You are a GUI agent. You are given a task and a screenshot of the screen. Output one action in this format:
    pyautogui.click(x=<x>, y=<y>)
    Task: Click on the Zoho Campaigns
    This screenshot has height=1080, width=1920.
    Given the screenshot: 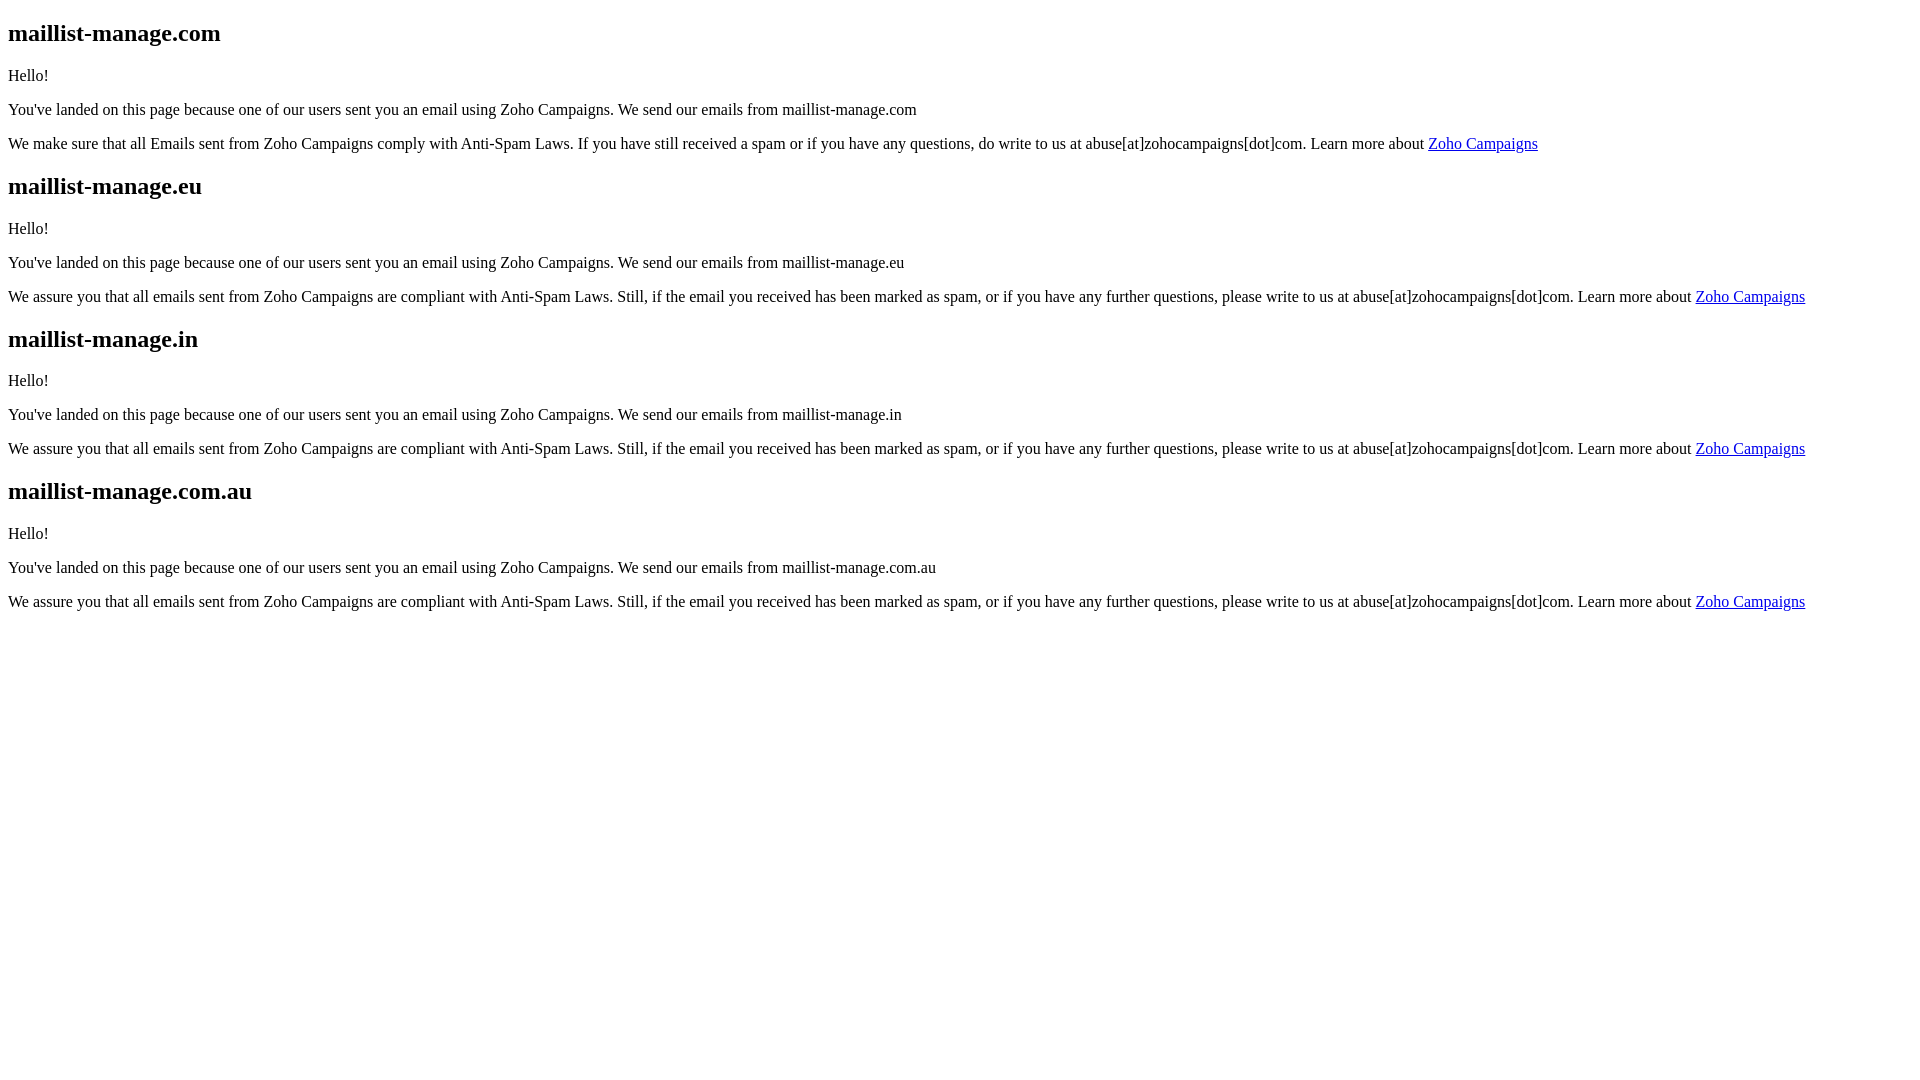 What is the action you would take?
    pyautogui.click(x=1483, y=144)
    